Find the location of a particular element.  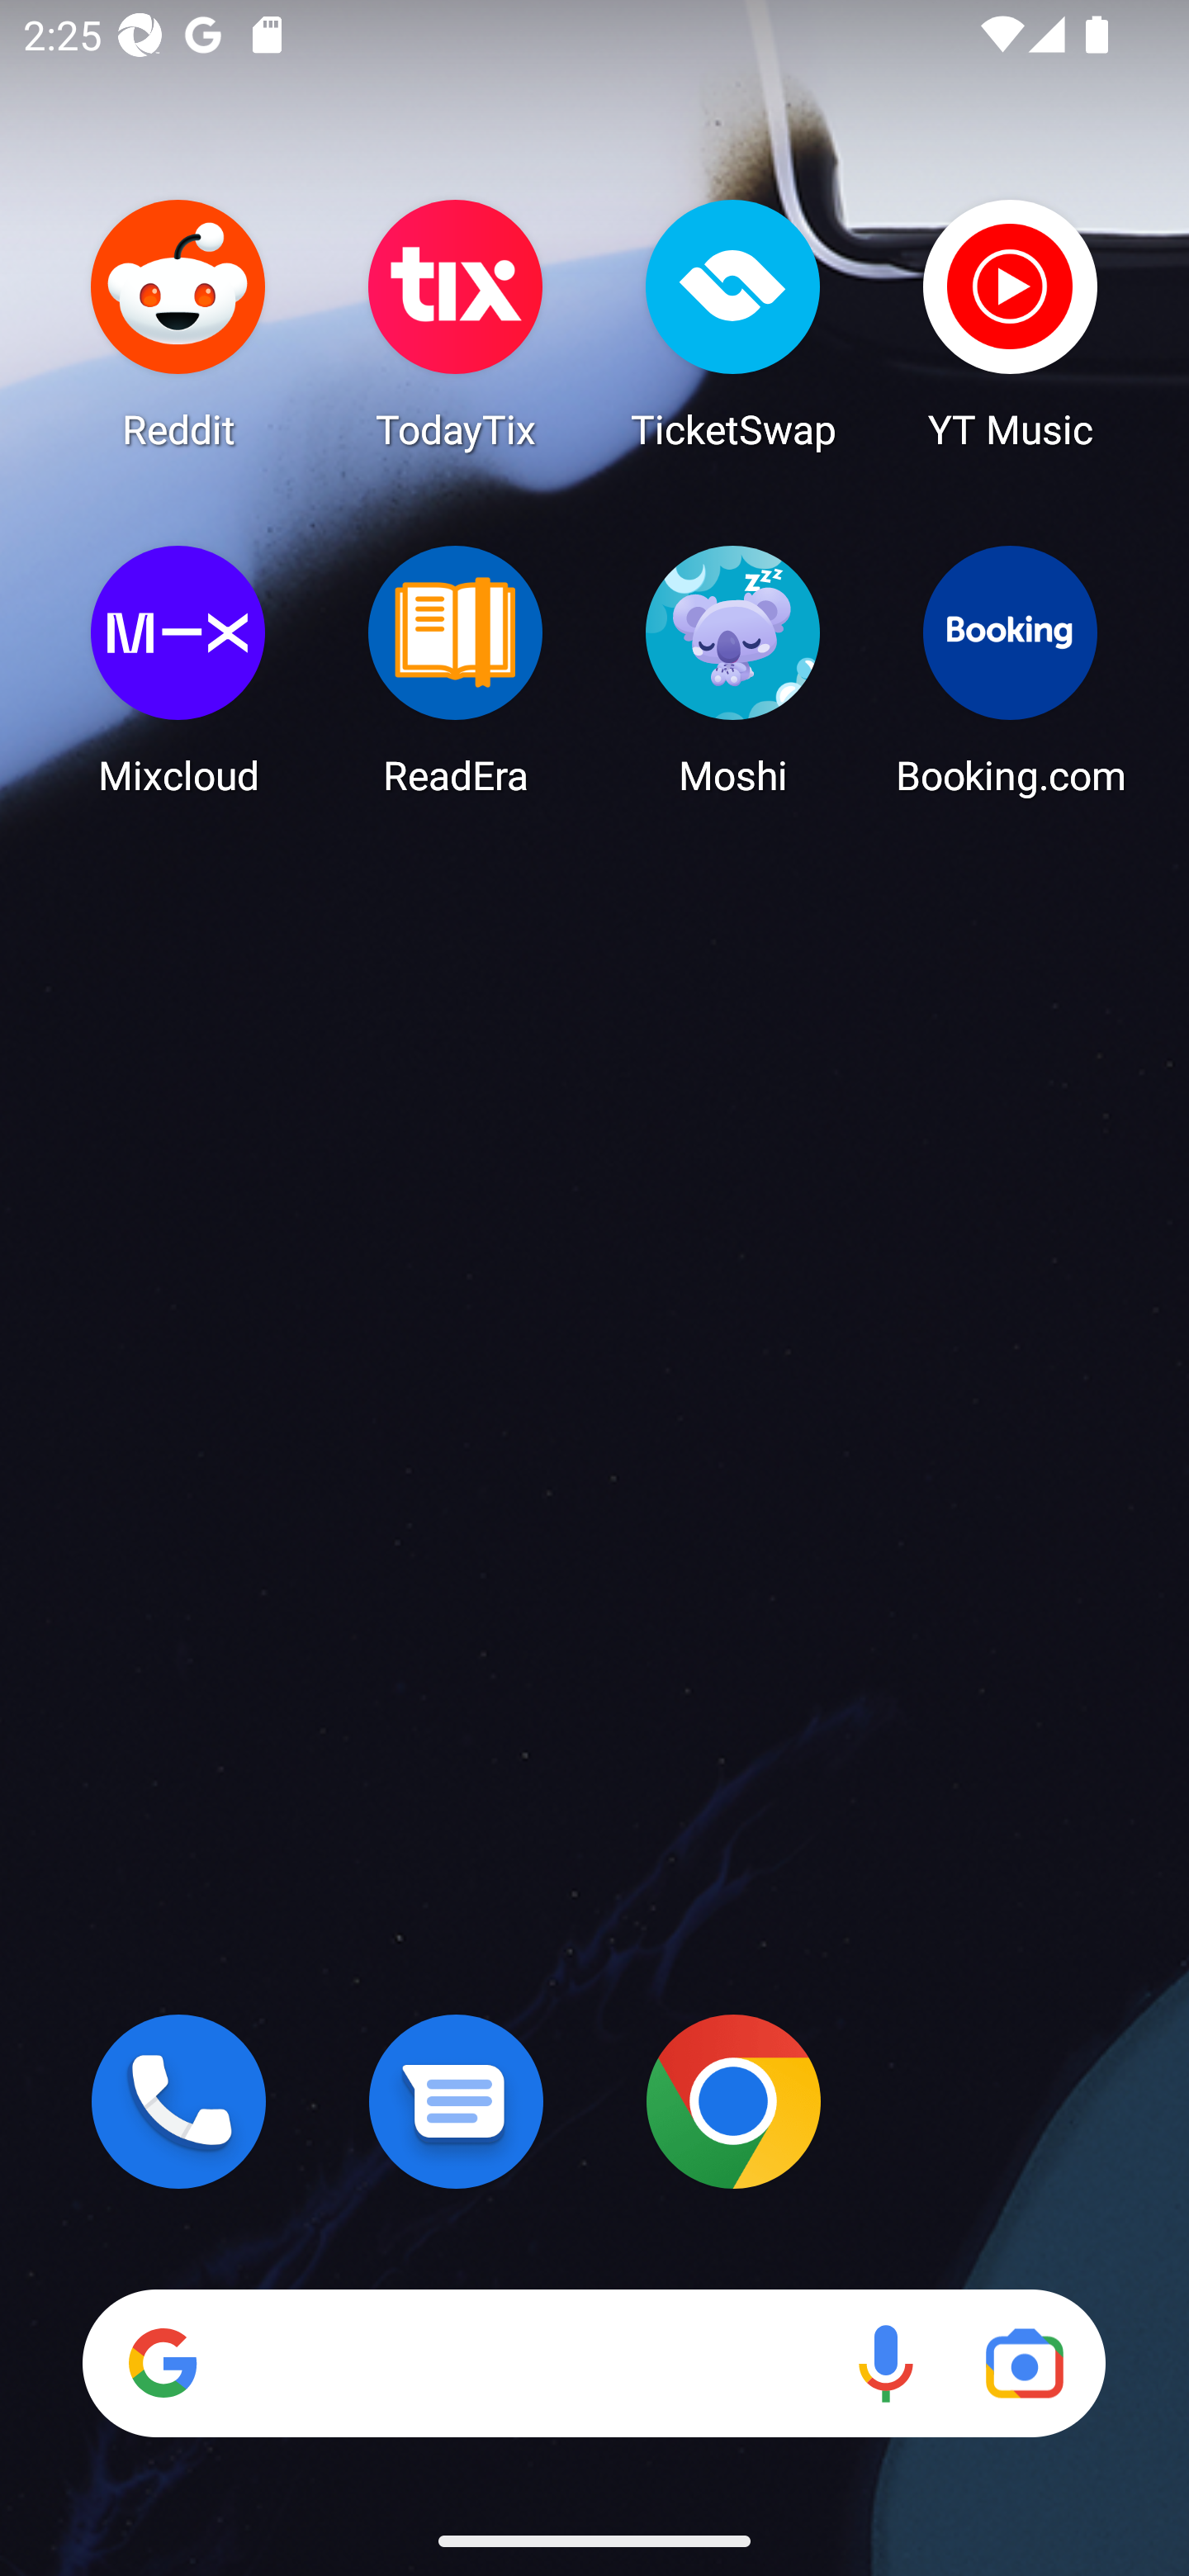

Reddit is located at coordinates (178, 324).